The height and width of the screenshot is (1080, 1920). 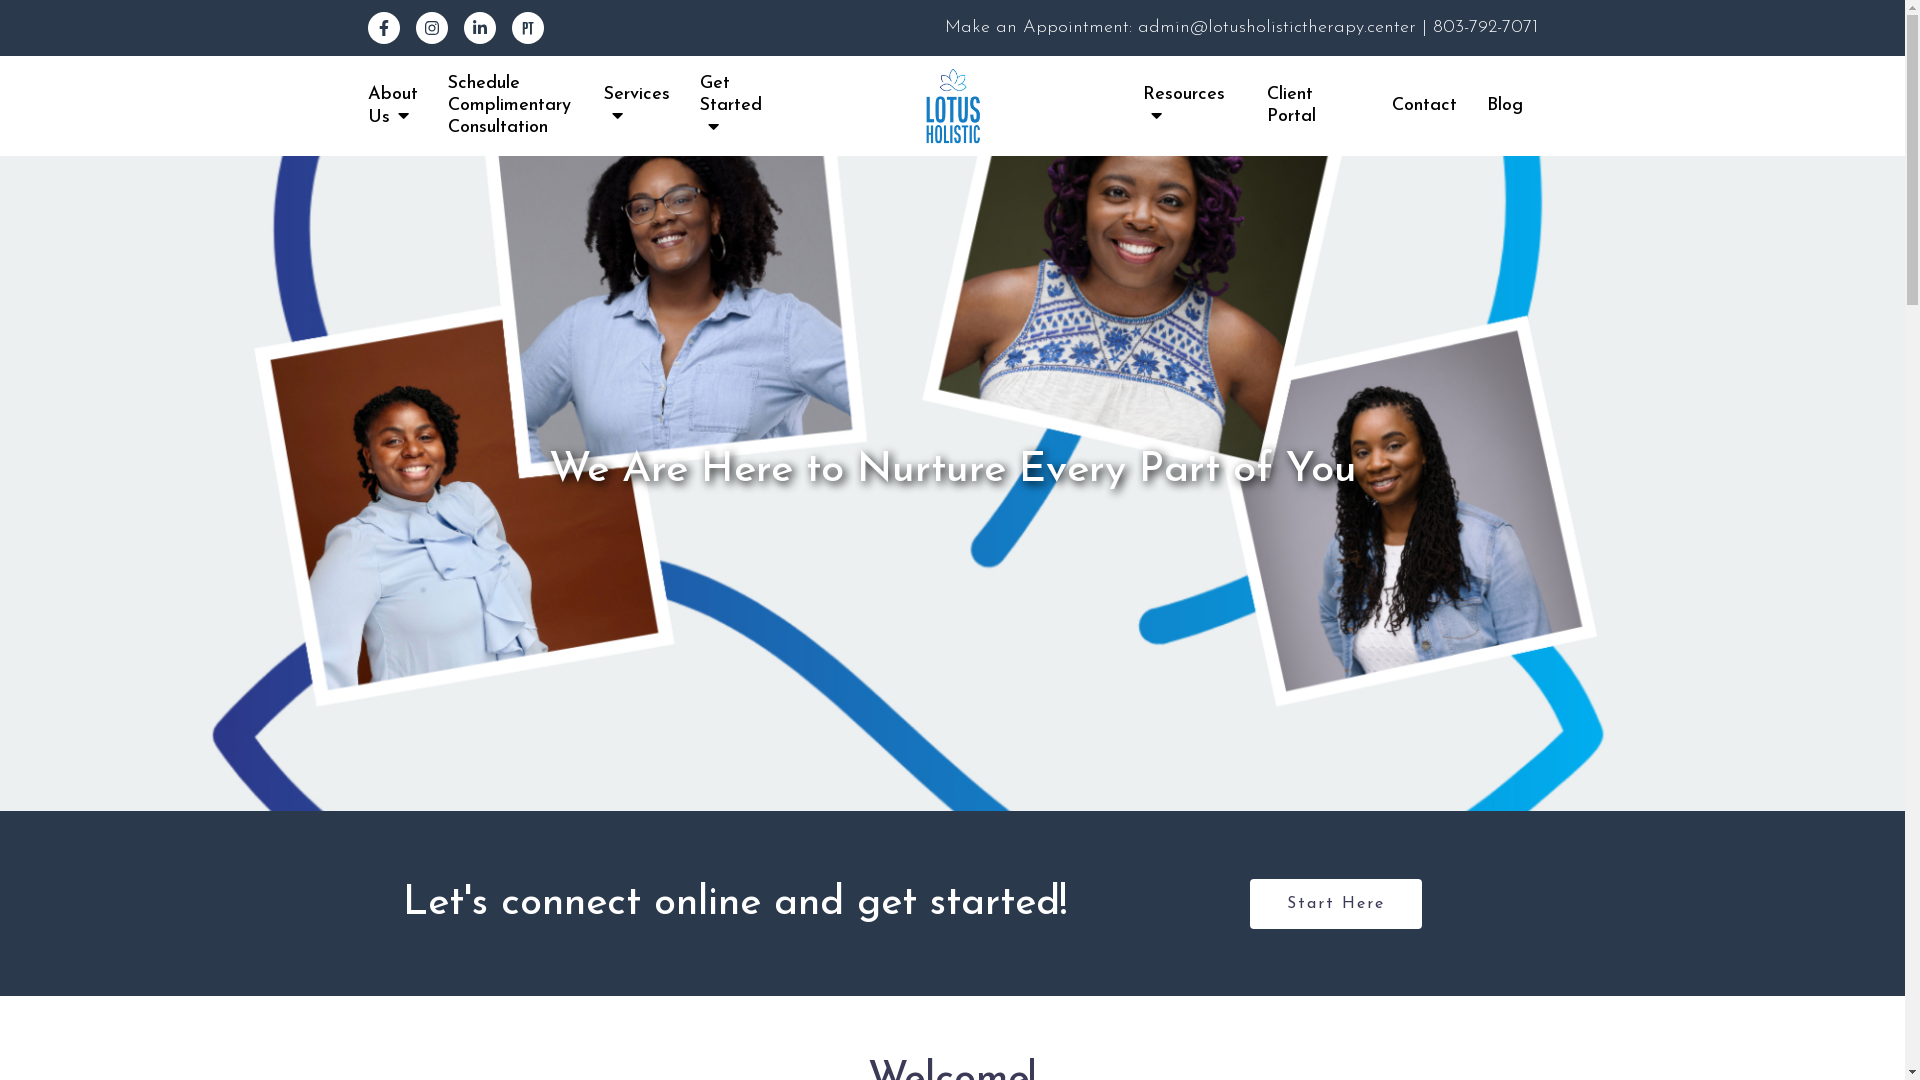 What do you see at coordinates (731, 106) in the screenshot?
I see `Get Started` at bounding box center [731, 106].